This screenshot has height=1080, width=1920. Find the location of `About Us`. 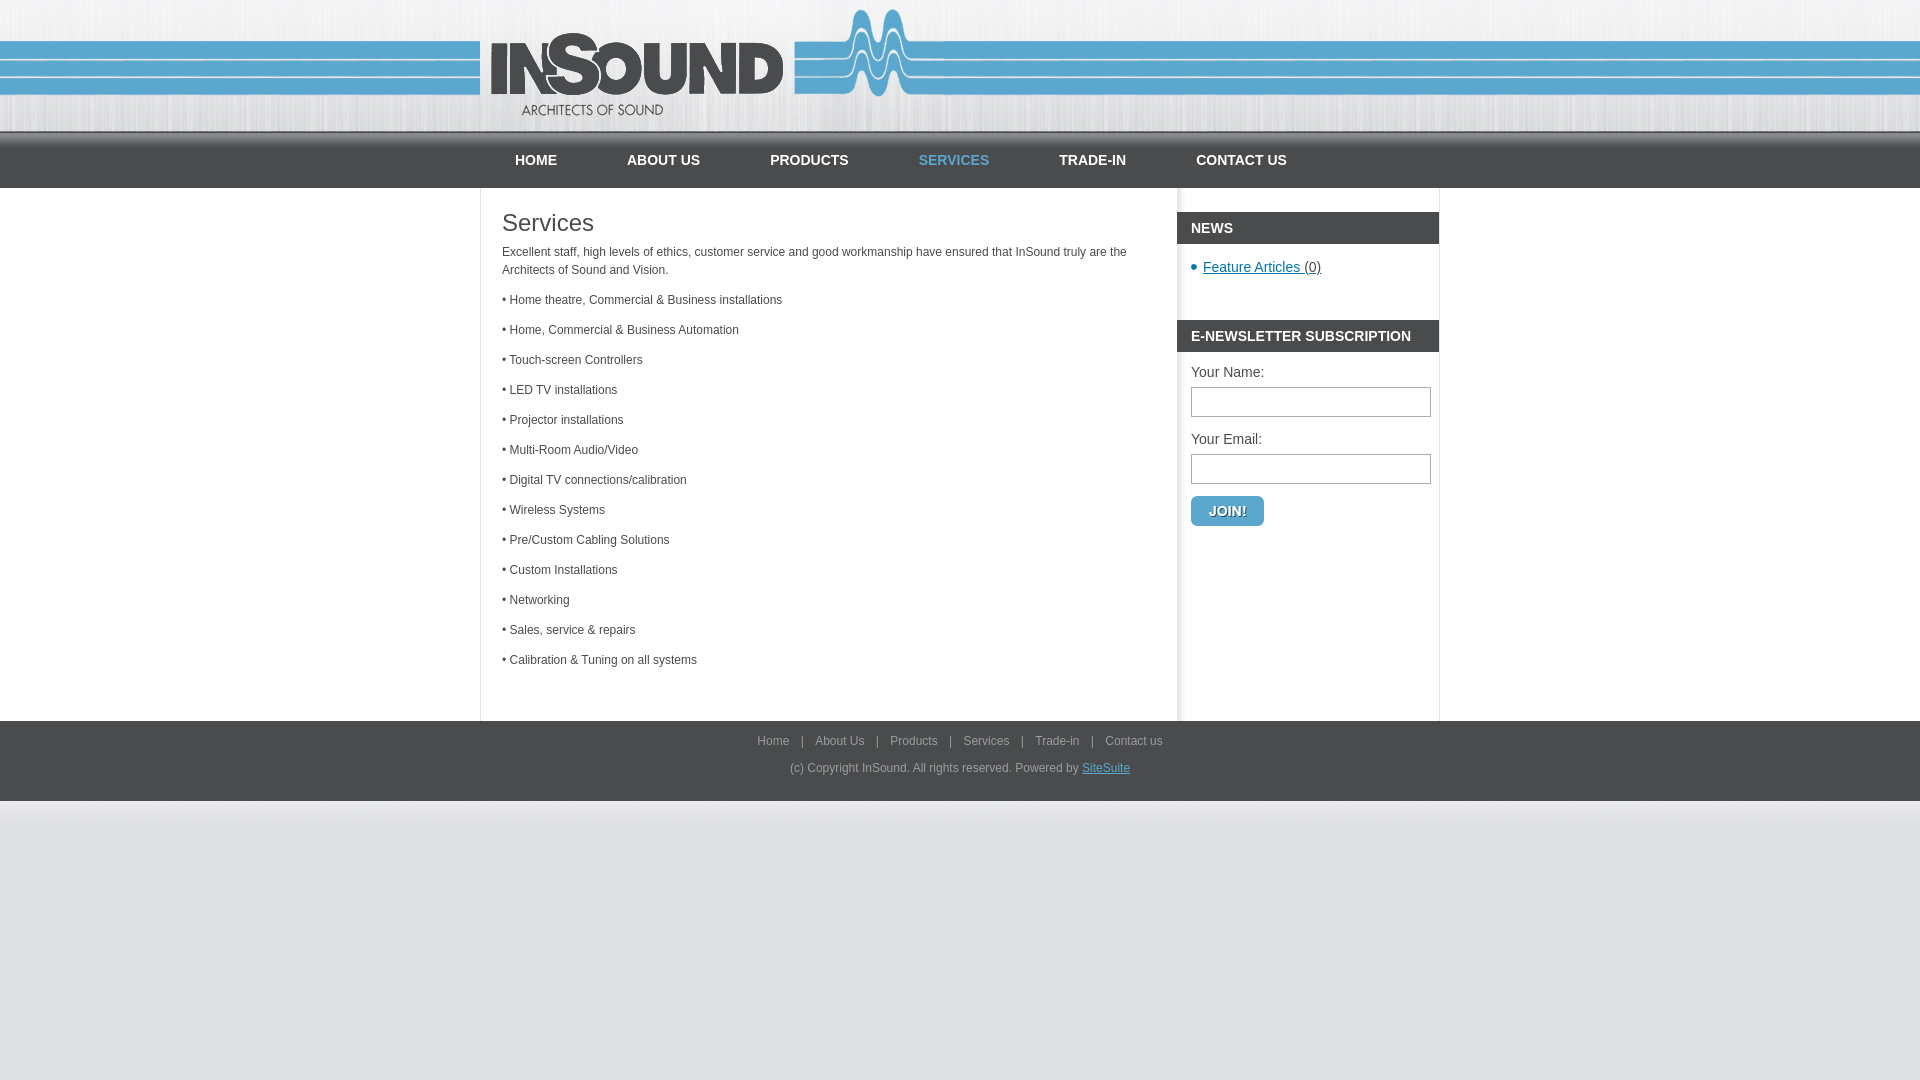

About Us is located at coordinates (840, 740).